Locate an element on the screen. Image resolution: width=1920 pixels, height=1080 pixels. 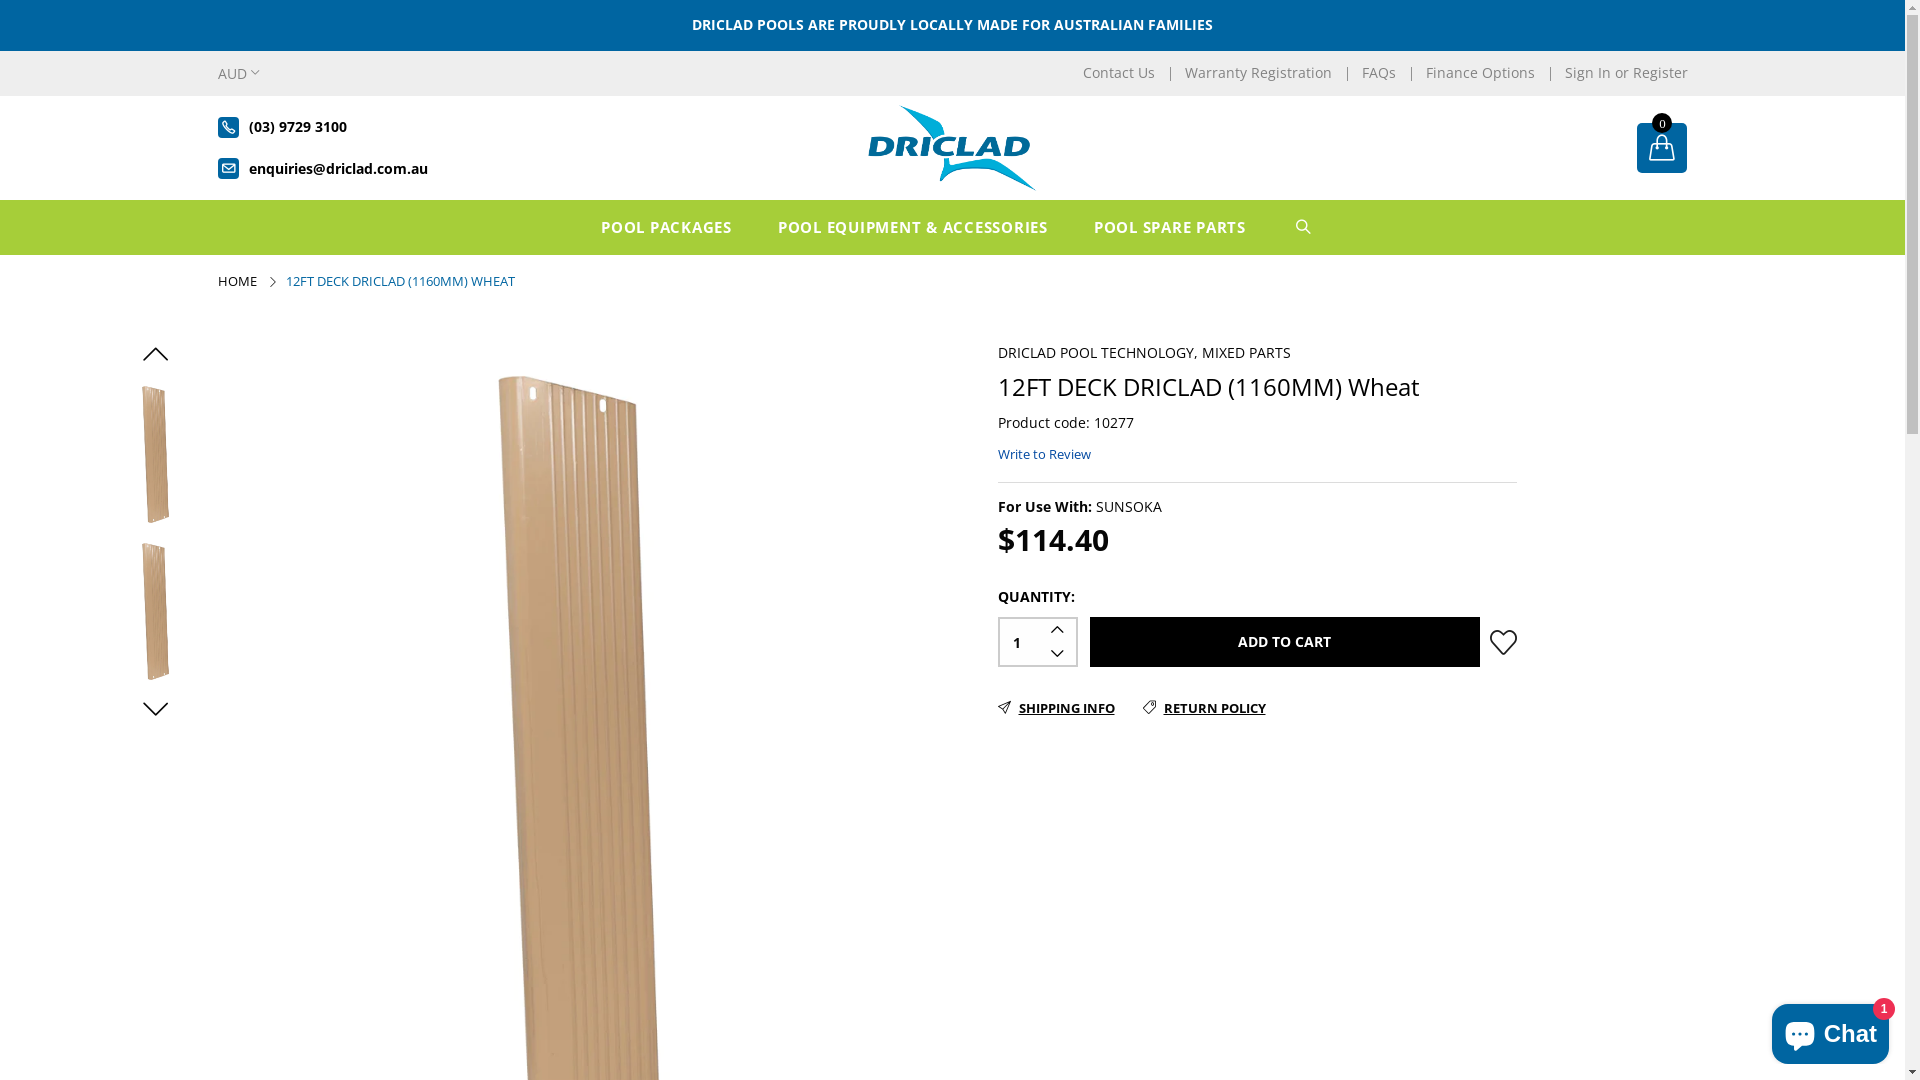
Sign In is located at coordinates (1587, 72).